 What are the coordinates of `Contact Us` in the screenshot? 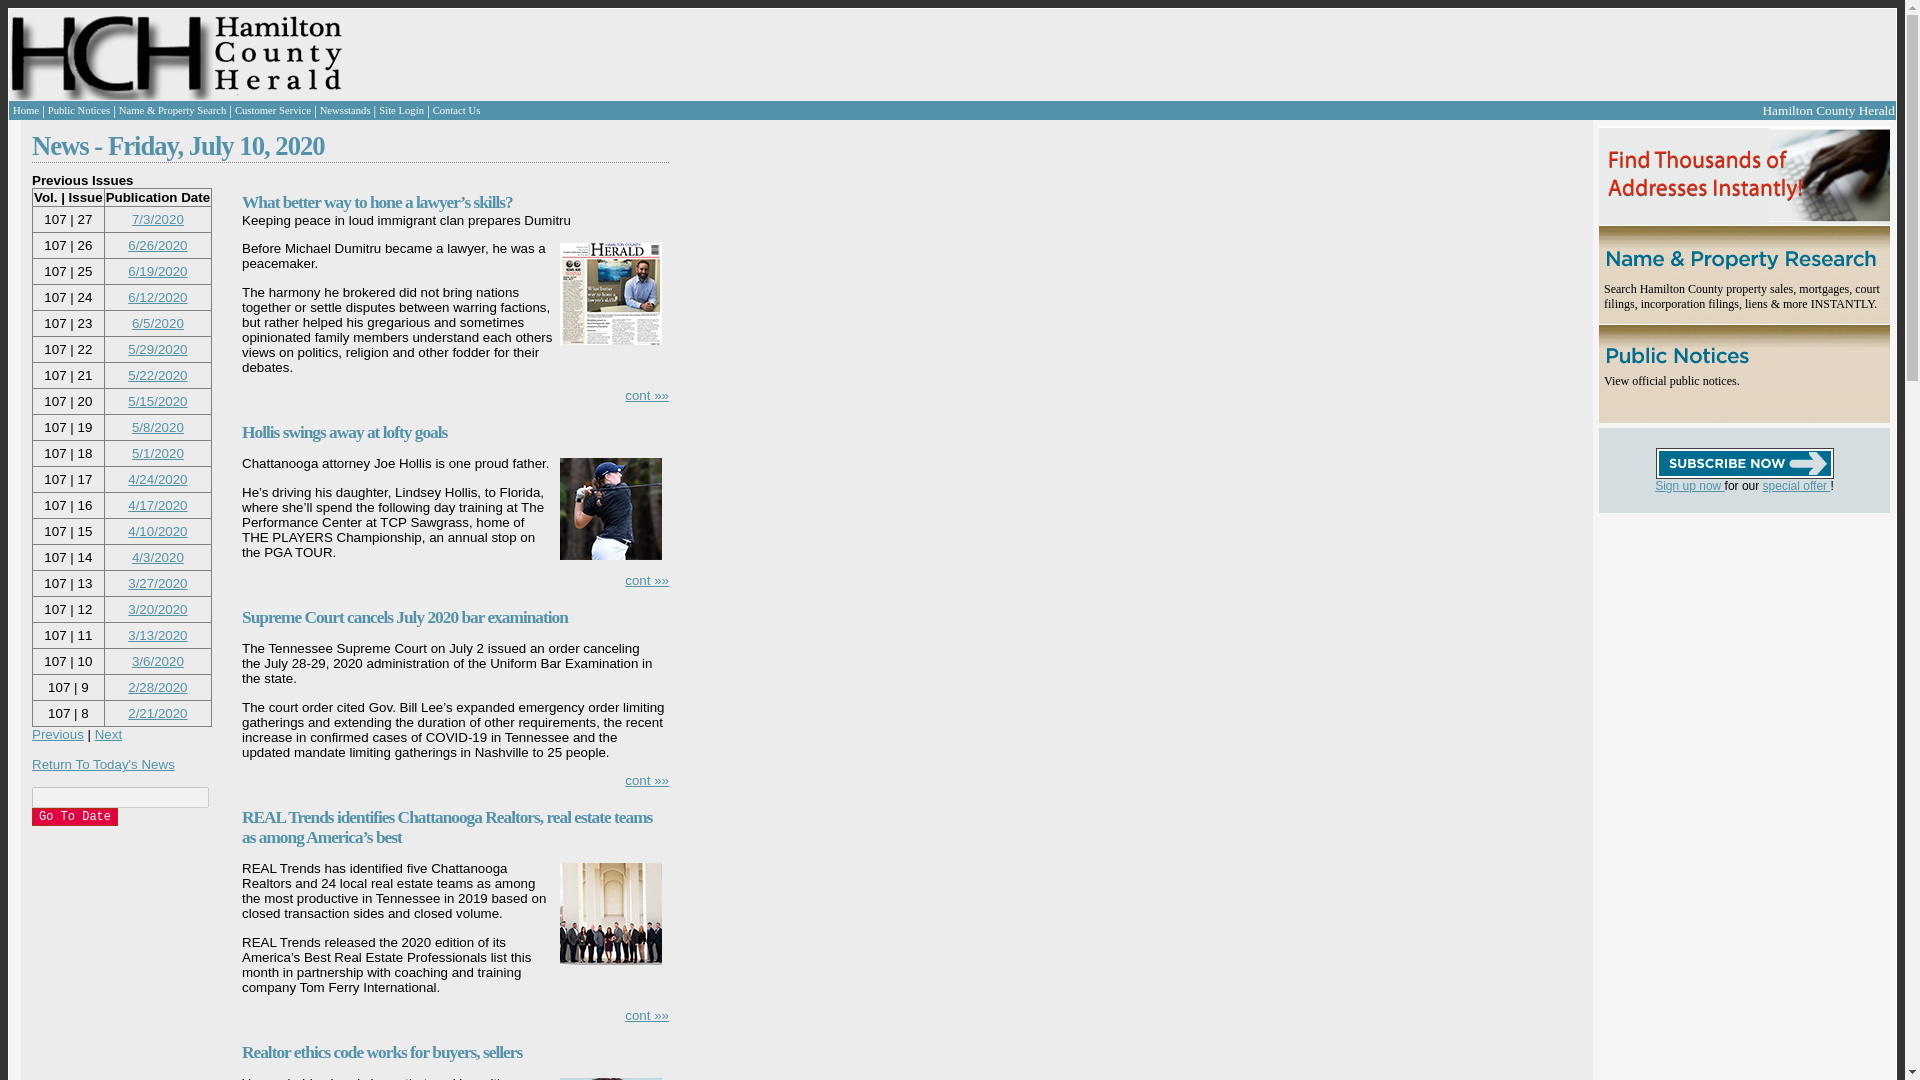 It's located at (457, 110).